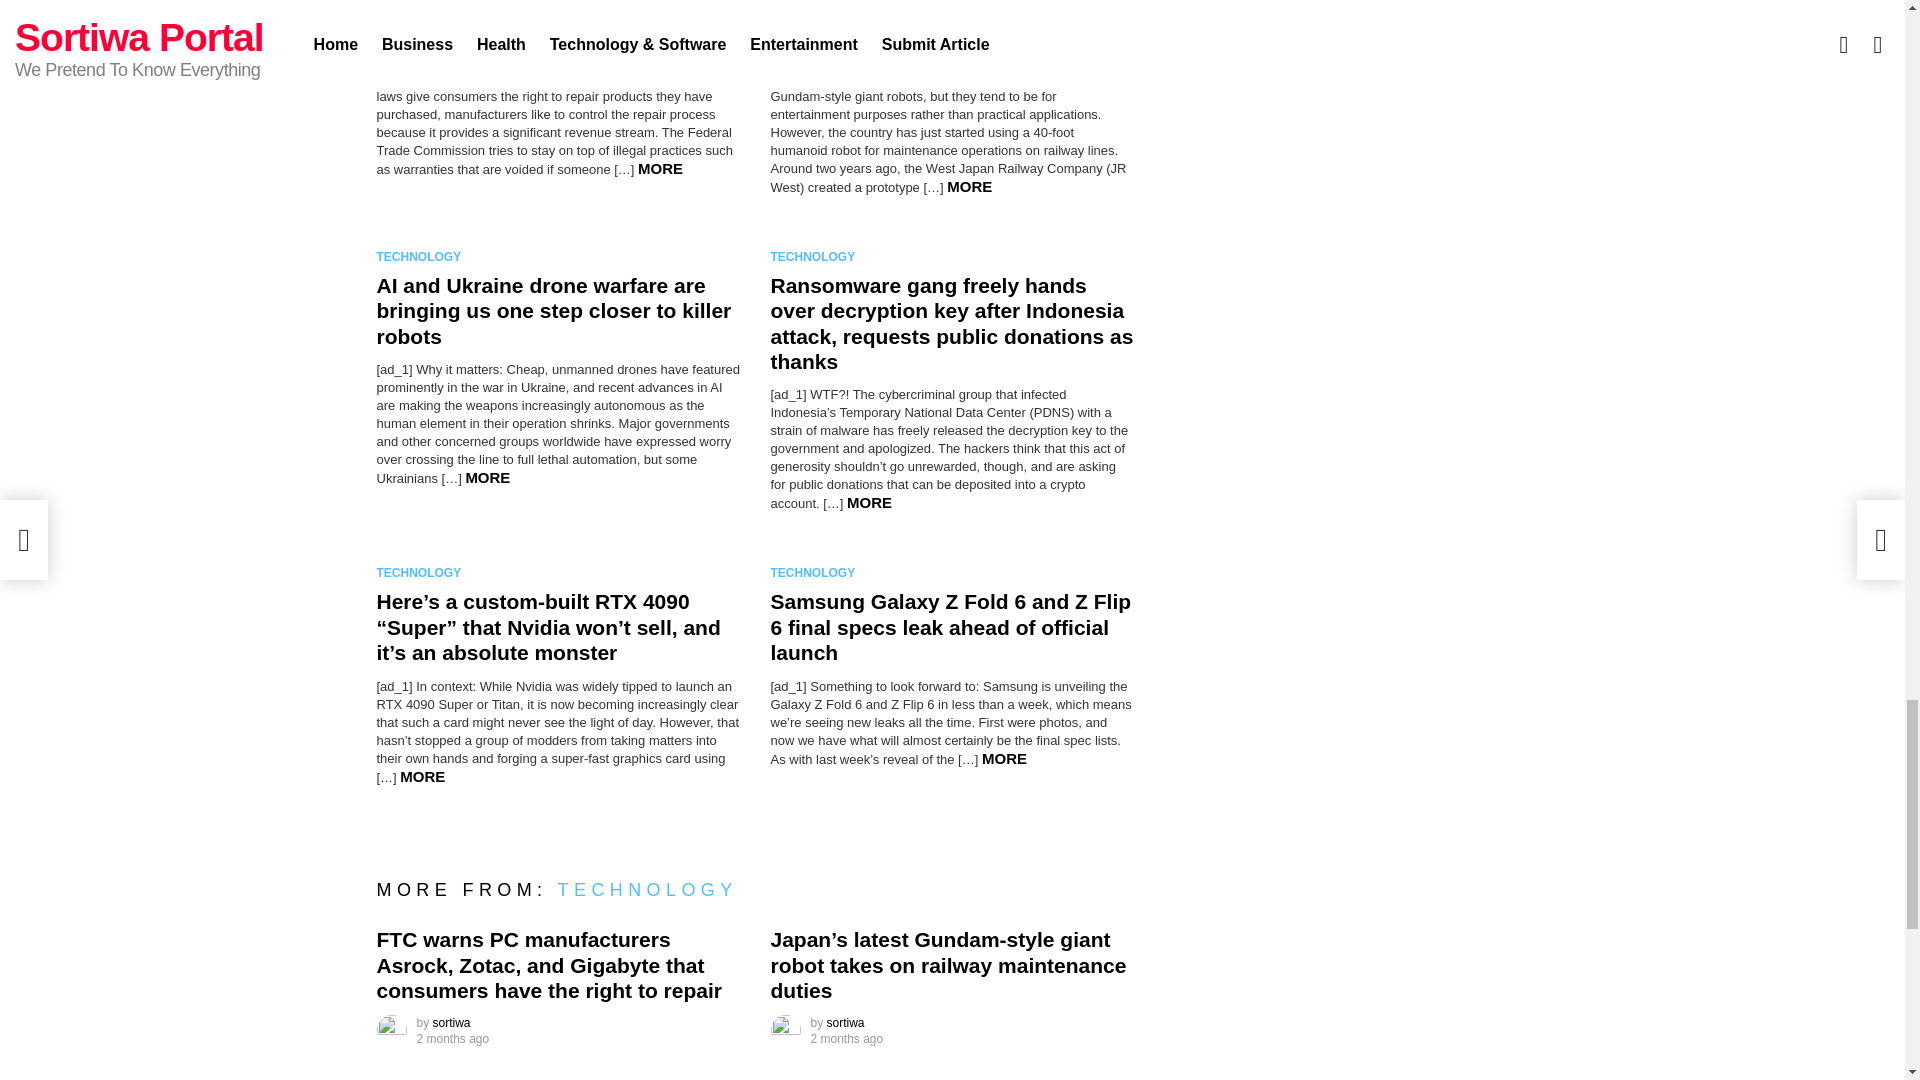 This screenshot has height=1080, width=1920. Describe the element at coordinates (660, 168) in the screenshot. I see `MORE` at that location.